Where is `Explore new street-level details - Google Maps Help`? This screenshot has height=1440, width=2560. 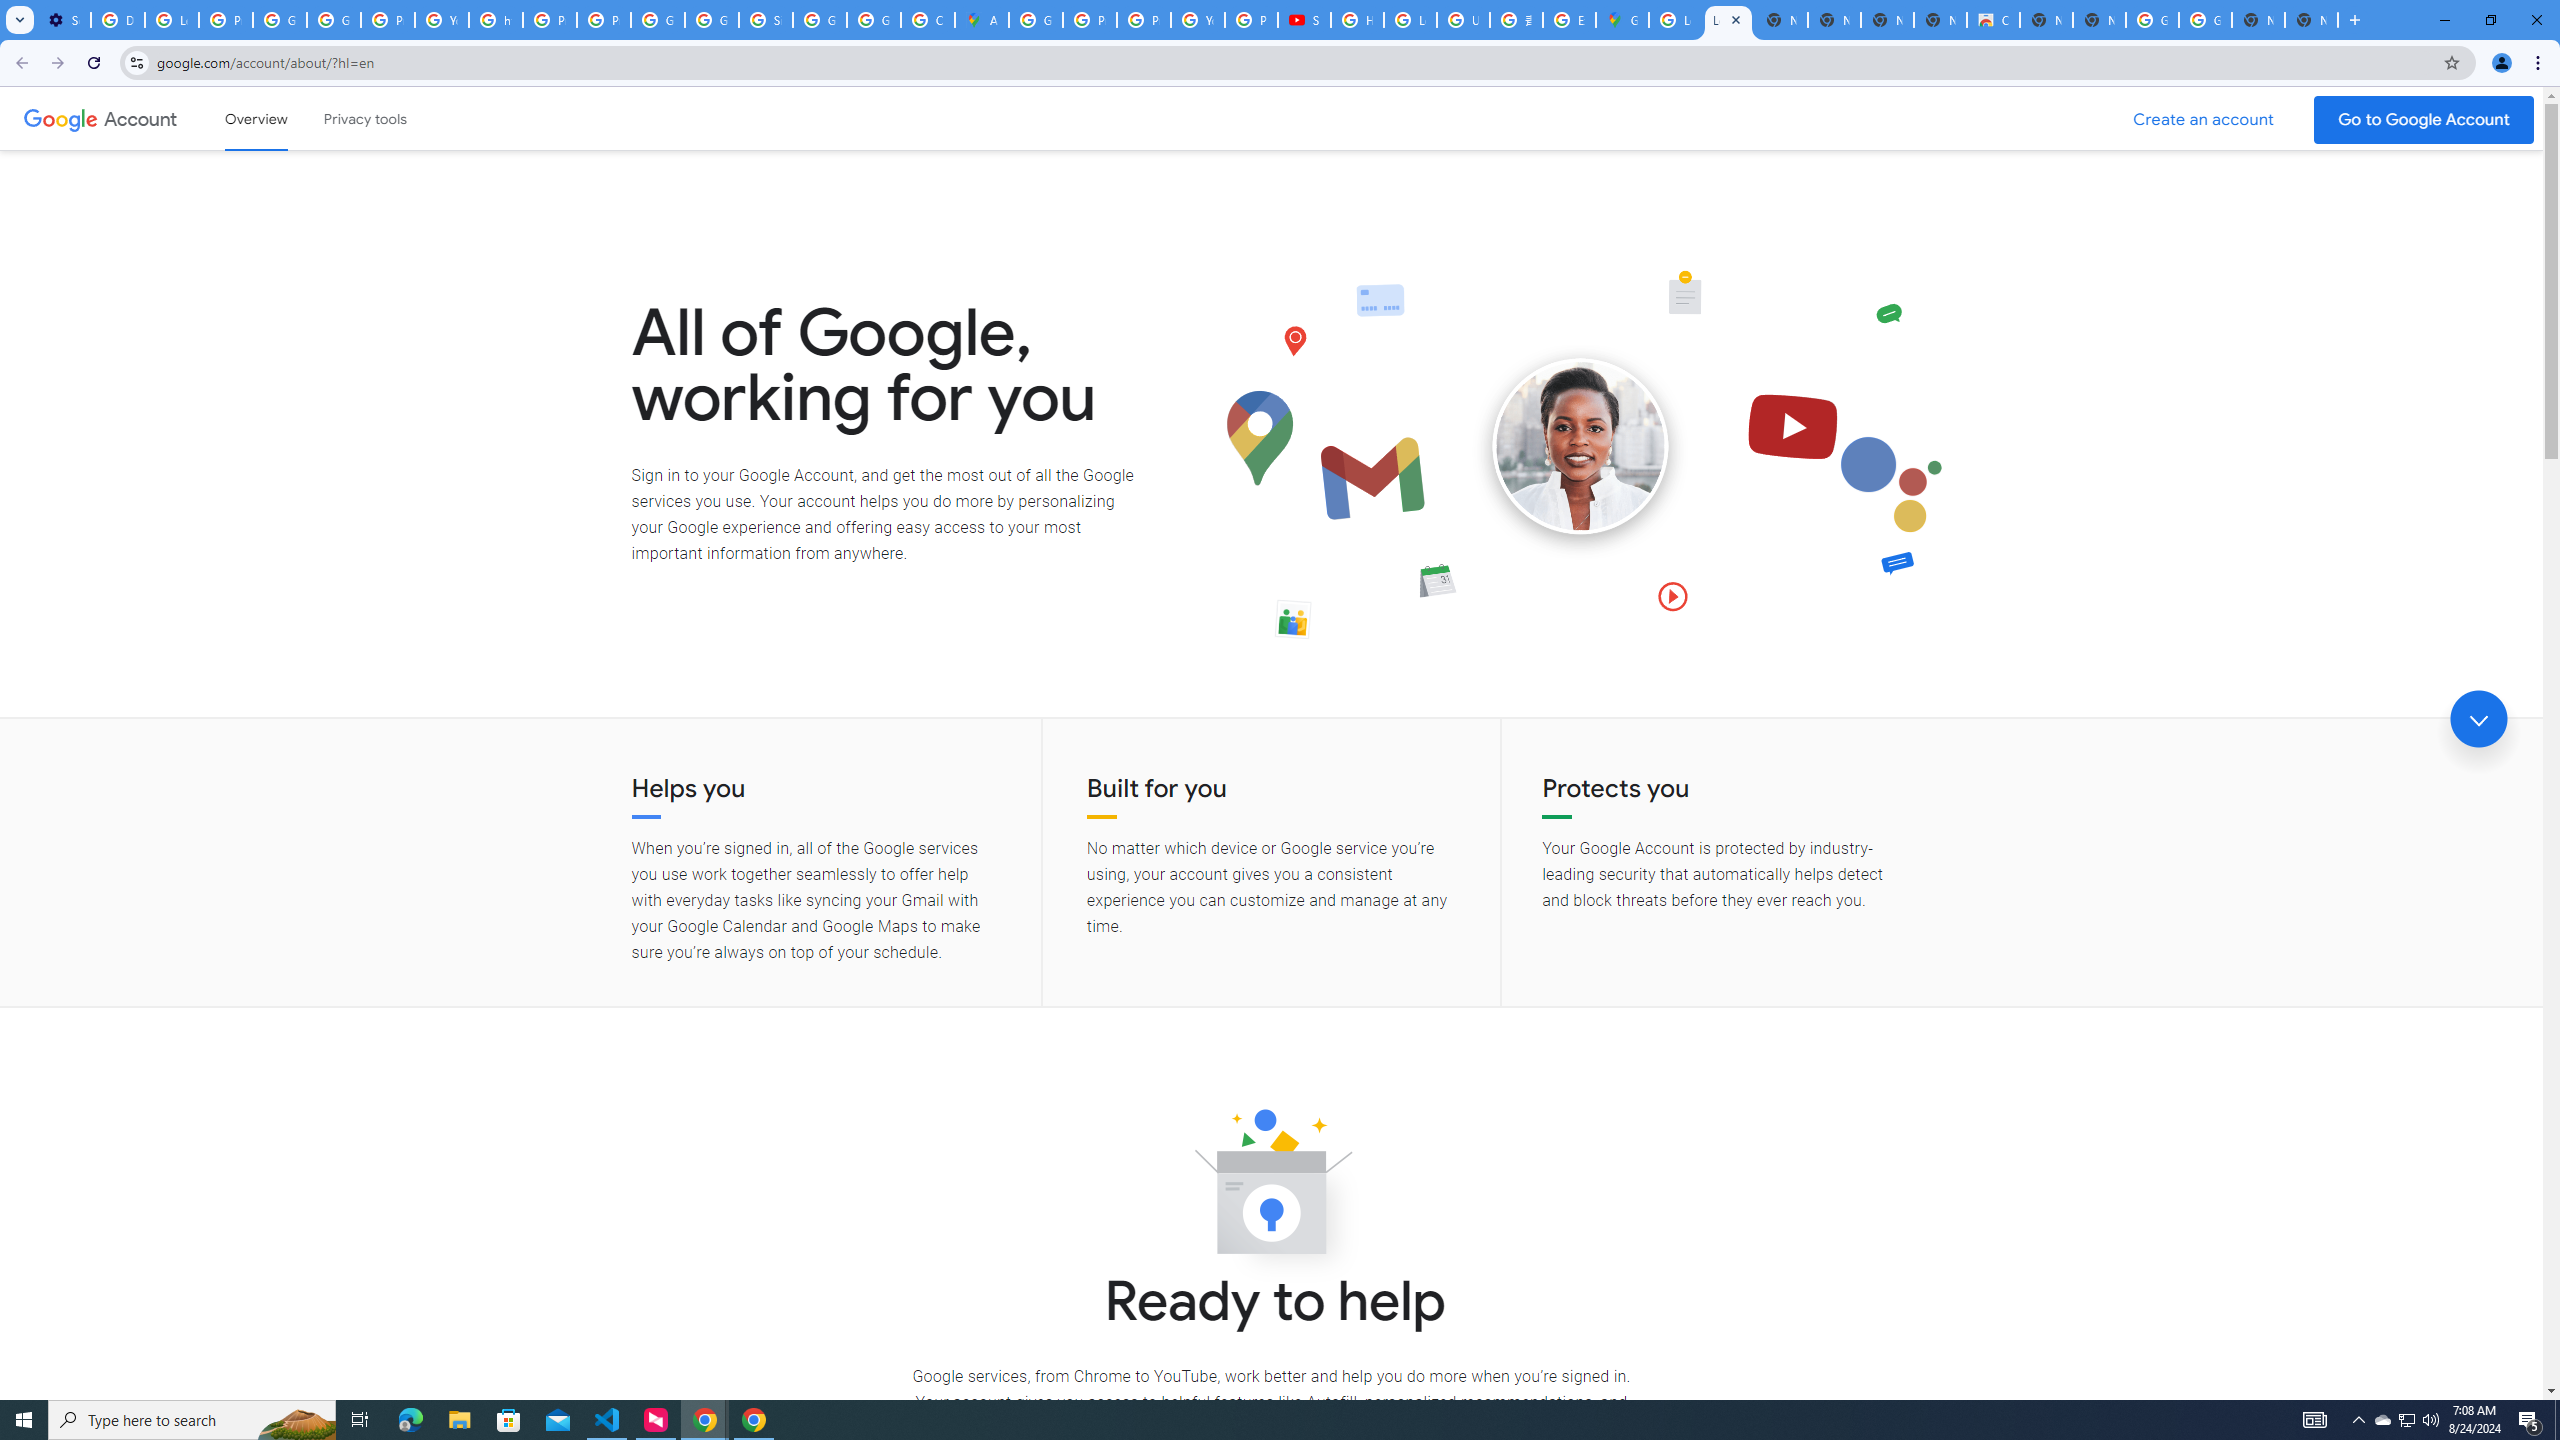 Explore new street-level details - Google Maps Help is located at coordinates (1569, 20).